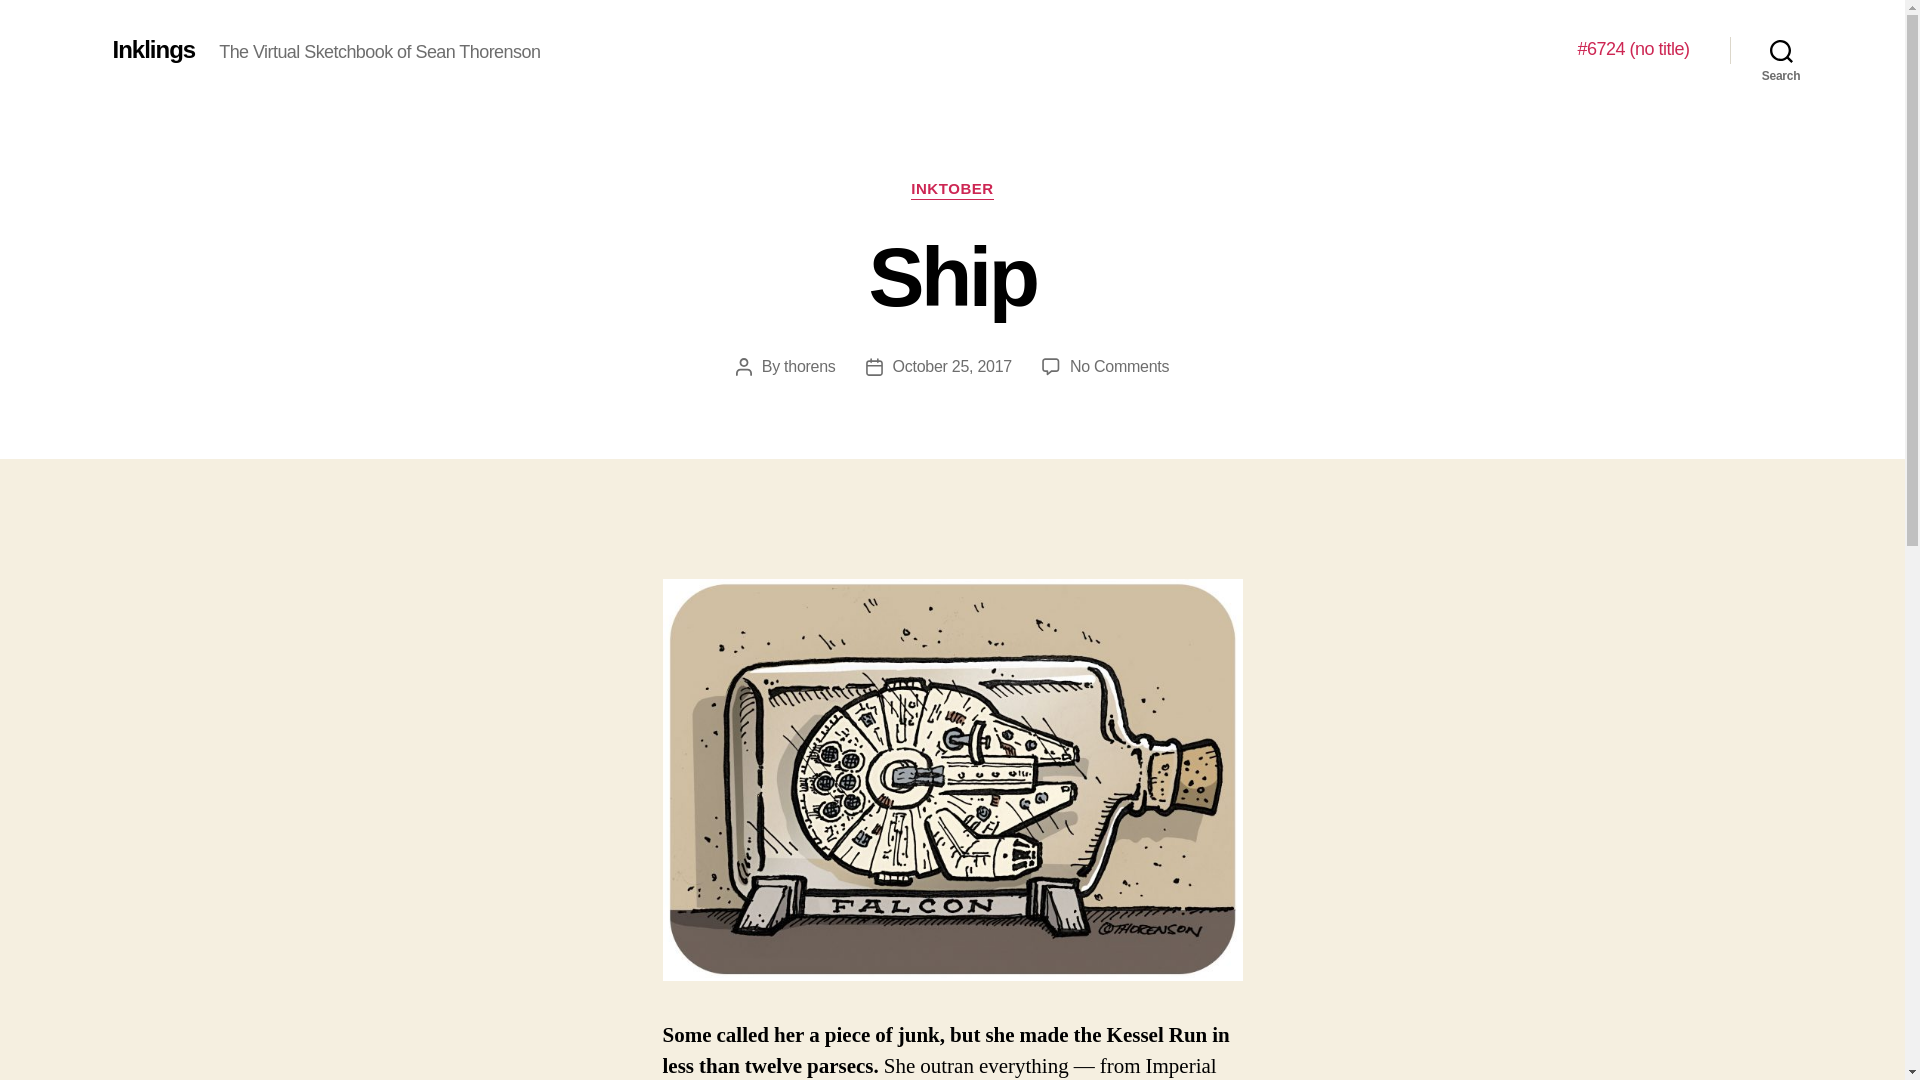 The image size is (1920, 1080). I want to click on Inklings, so click(153, 49).